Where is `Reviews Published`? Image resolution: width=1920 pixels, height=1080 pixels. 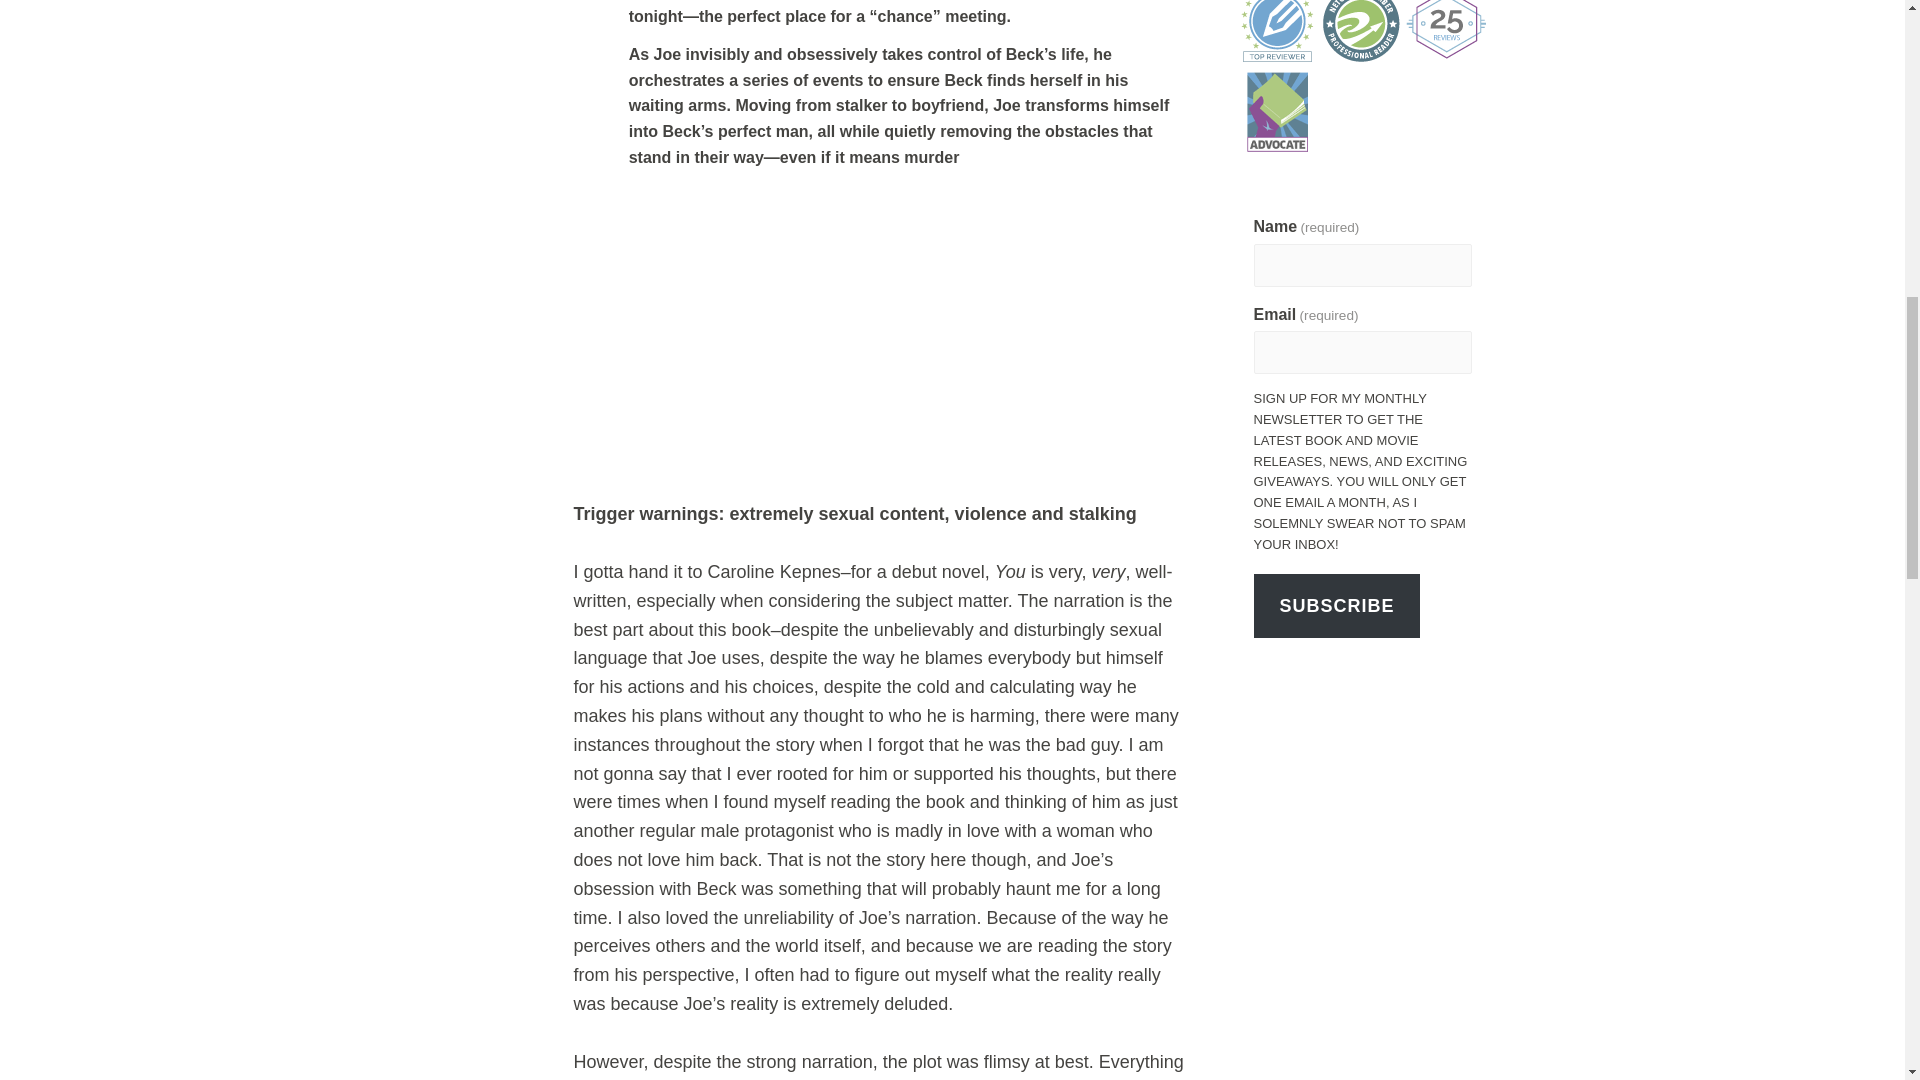 Reviews Published is located at coordinates (1278, 32).